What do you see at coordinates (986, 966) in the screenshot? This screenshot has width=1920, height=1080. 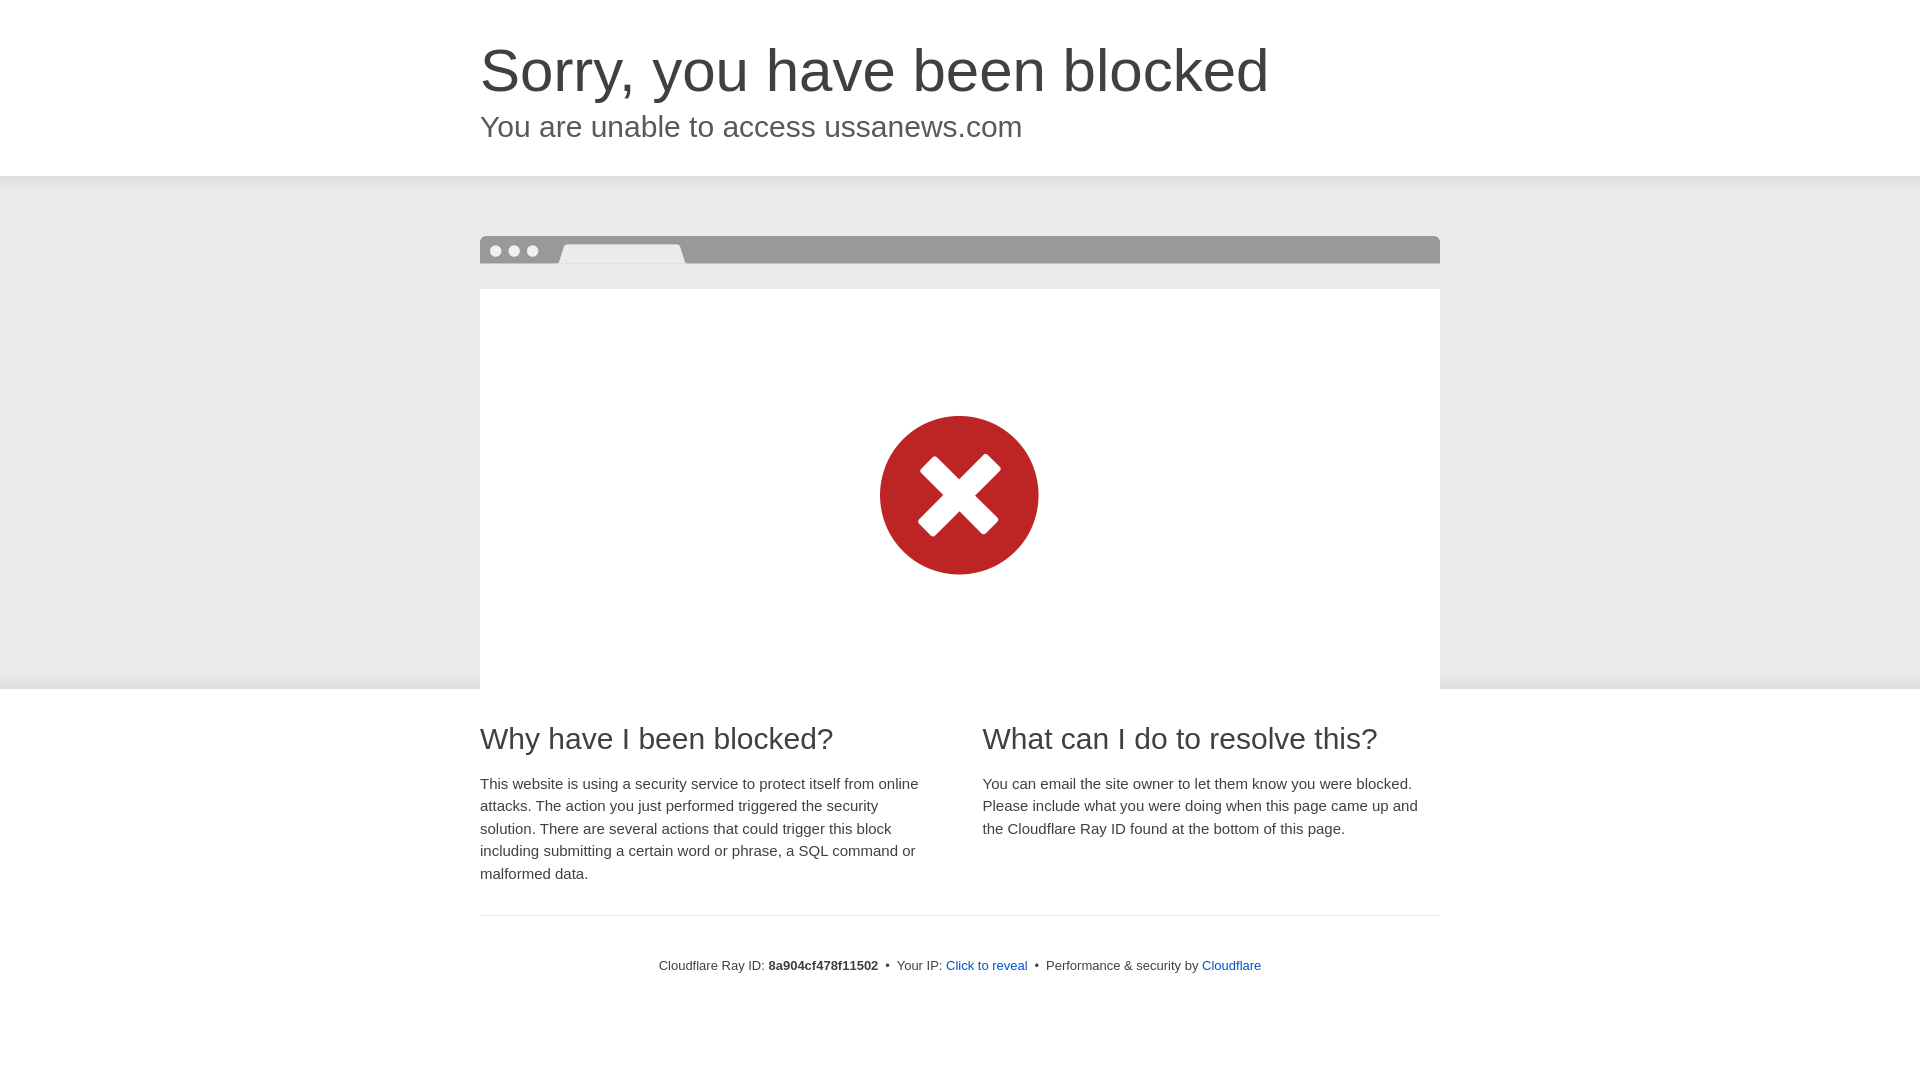 I see `Click to reveal` at bounding box center [986, 966].